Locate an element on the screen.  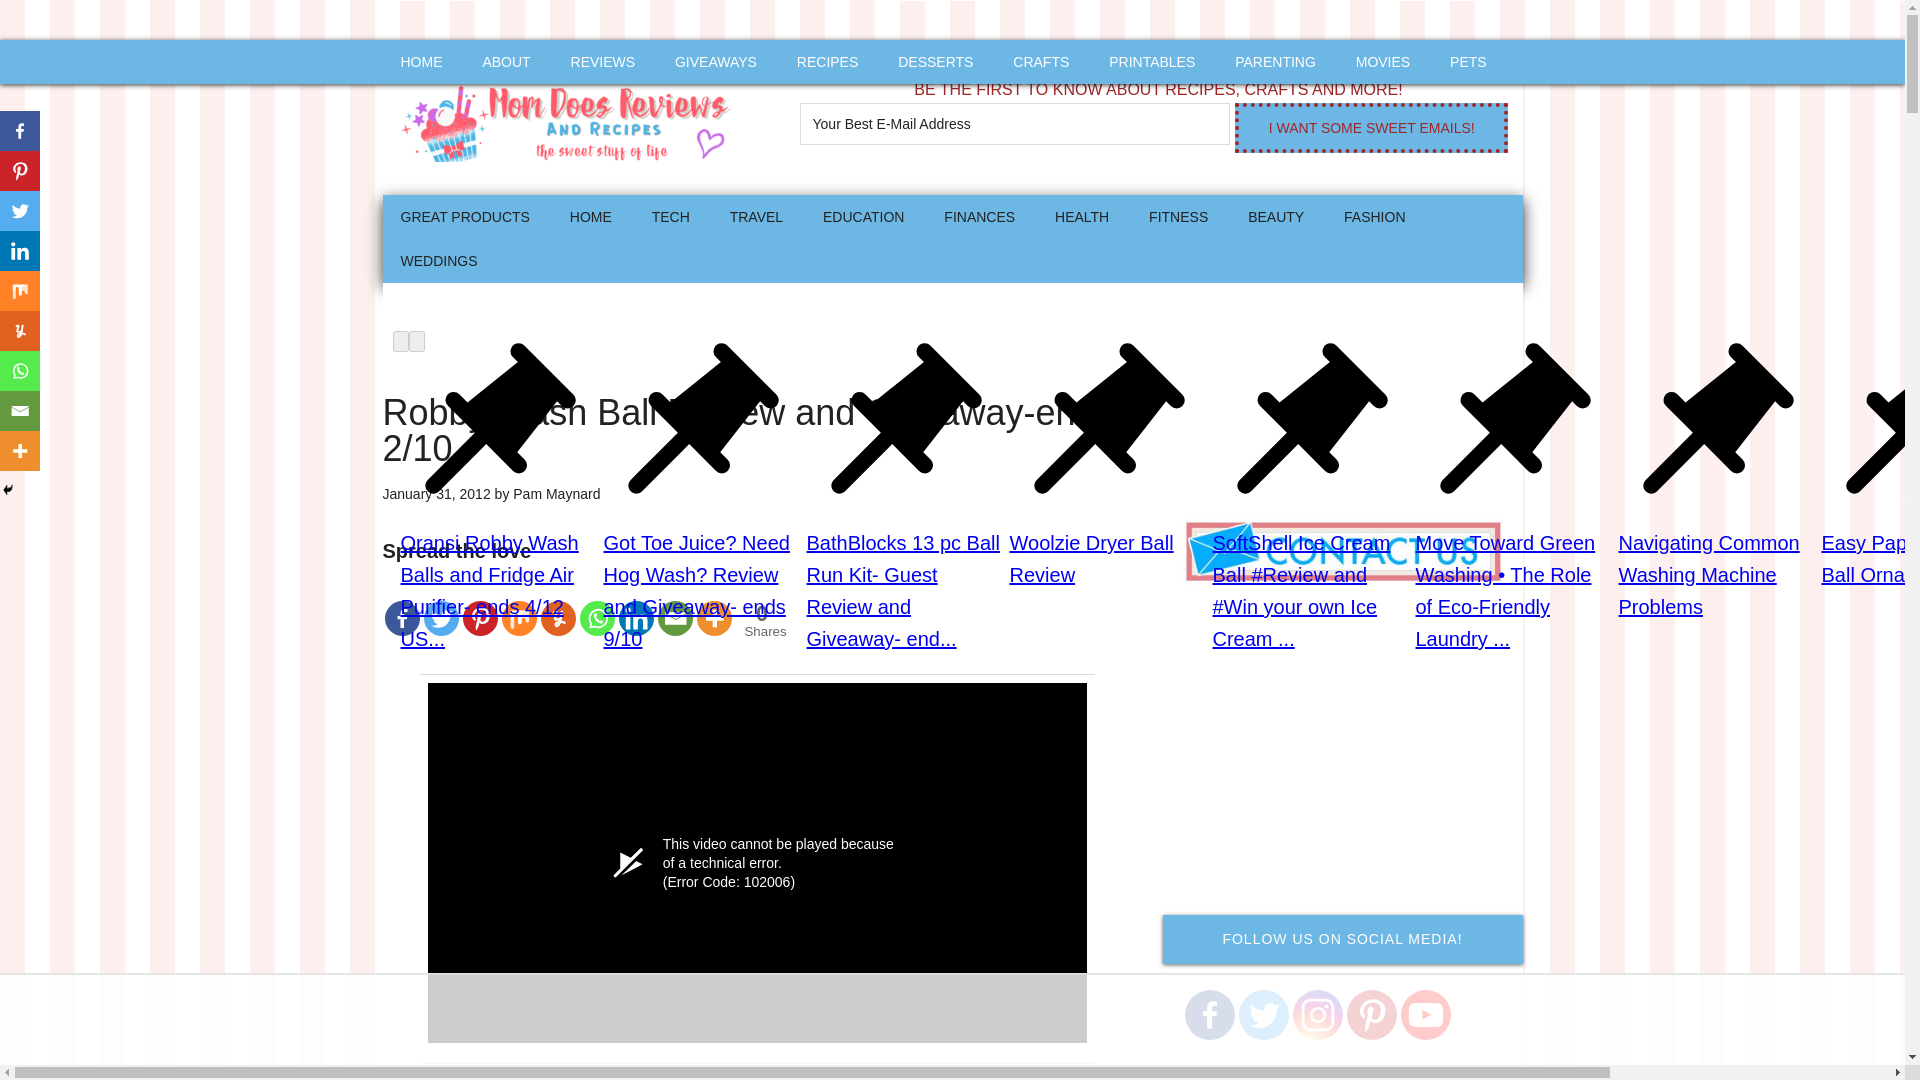
REVIEWS is located at coordinates (603, 62).